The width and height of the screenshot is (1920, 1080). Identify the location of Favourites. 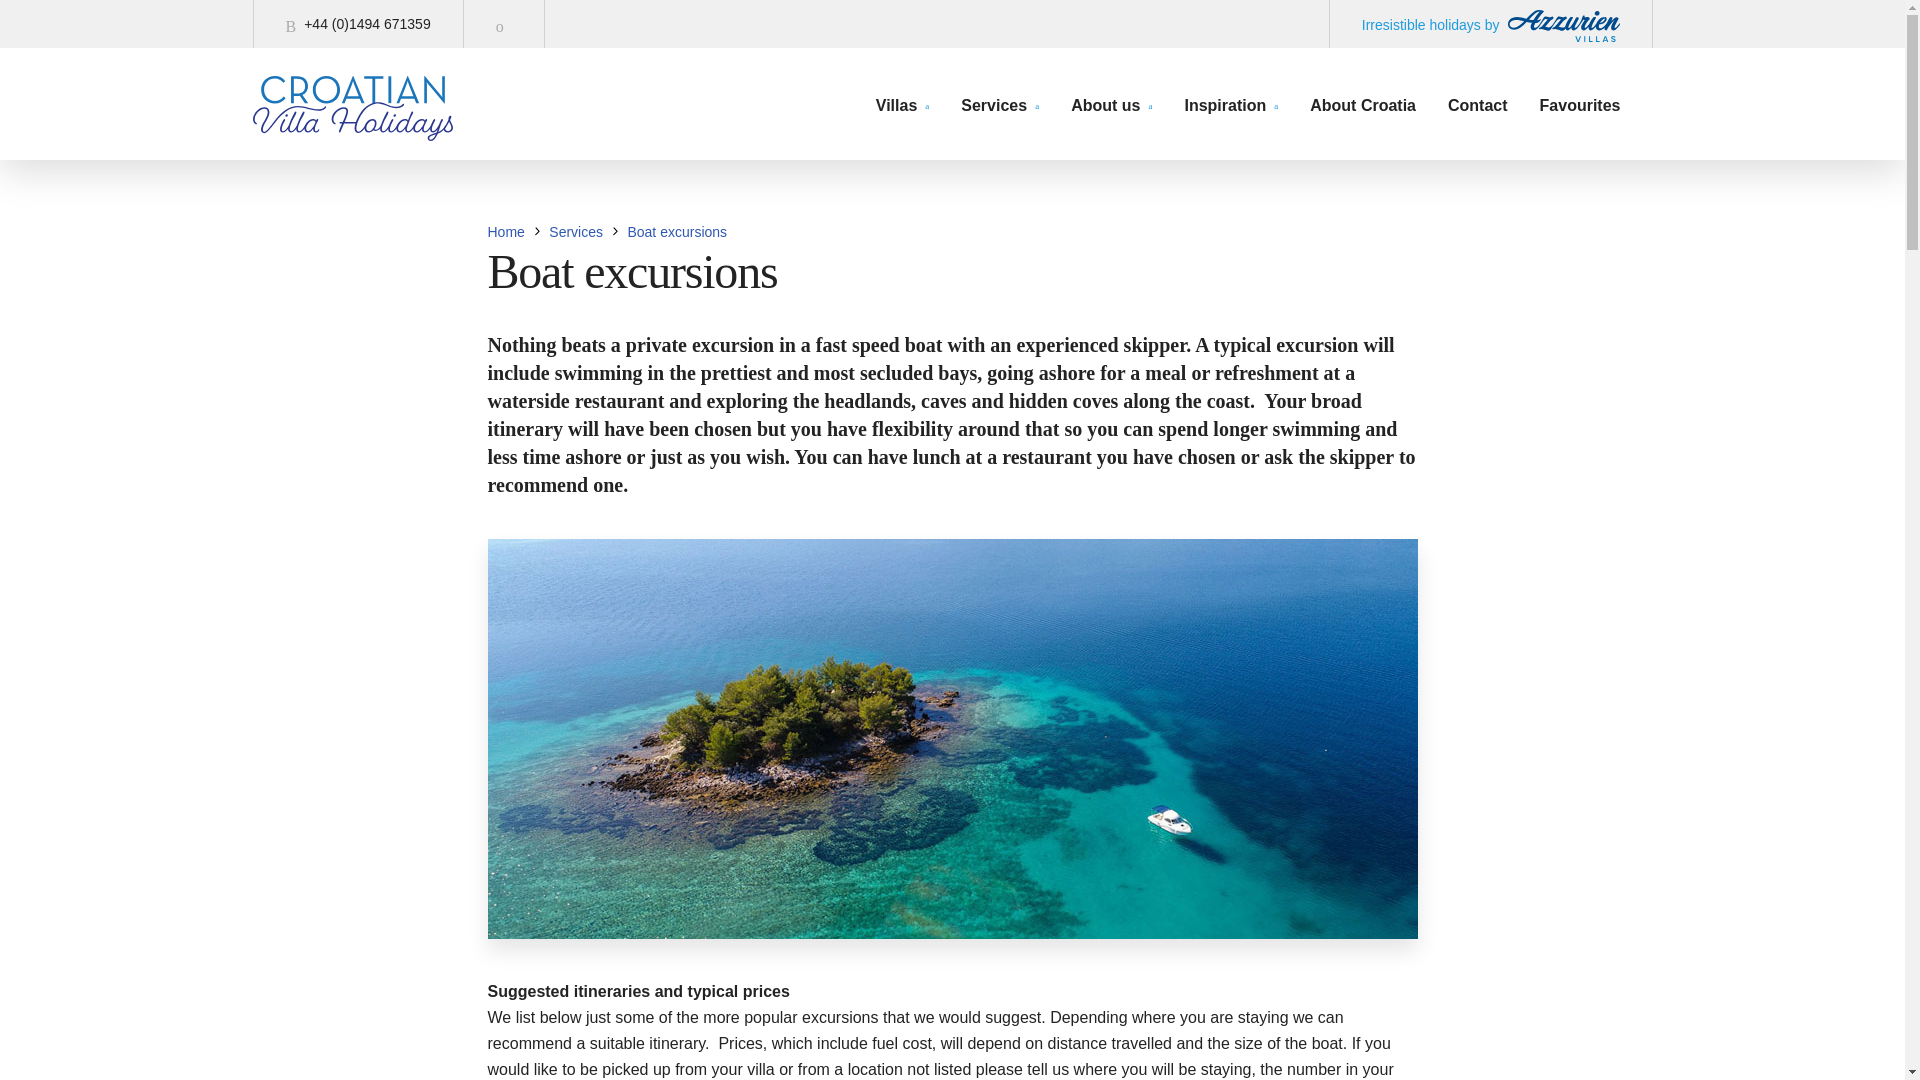
(1580, 106).